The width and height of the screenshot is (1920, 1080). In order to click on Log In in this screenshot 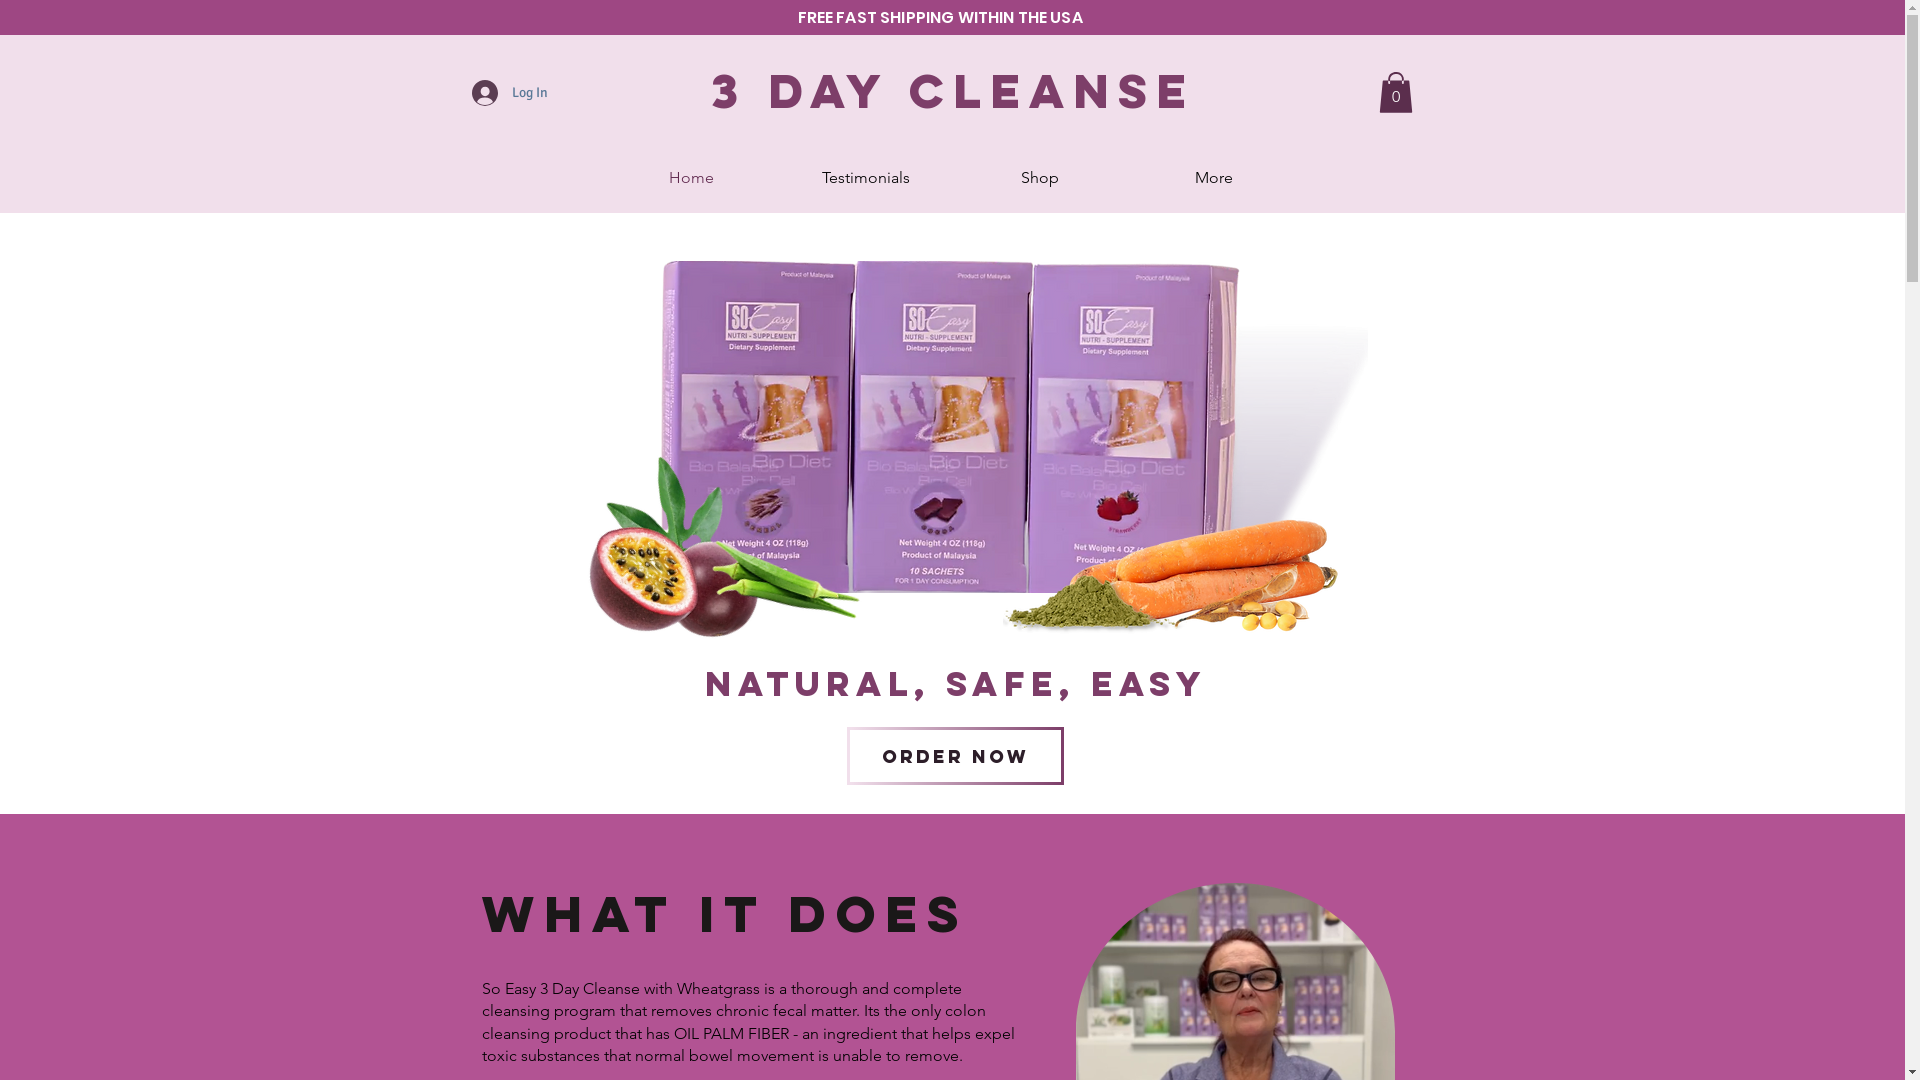, I will do `click(510, 93)`.